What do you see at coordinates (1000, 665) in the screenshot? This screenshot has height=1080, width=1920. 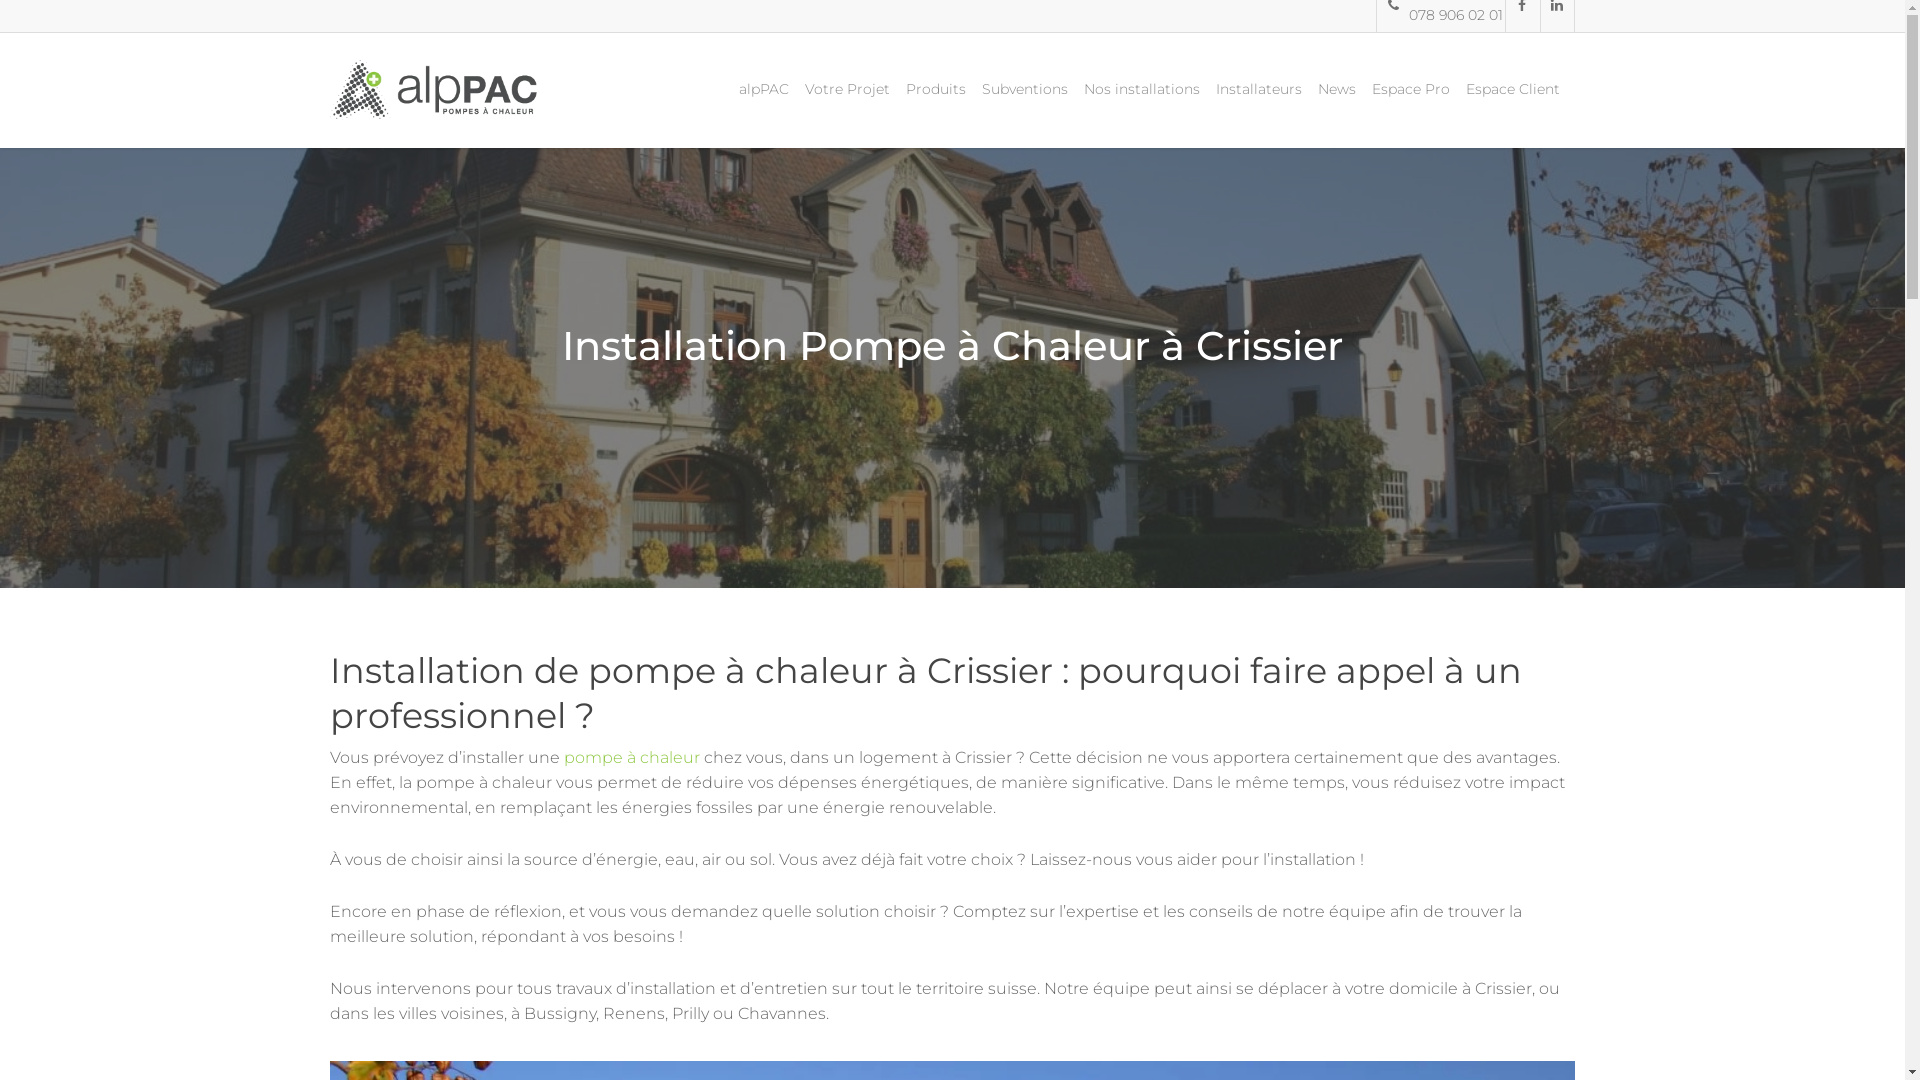 I see `S'inscrire` at bounding box center [1000, 665].